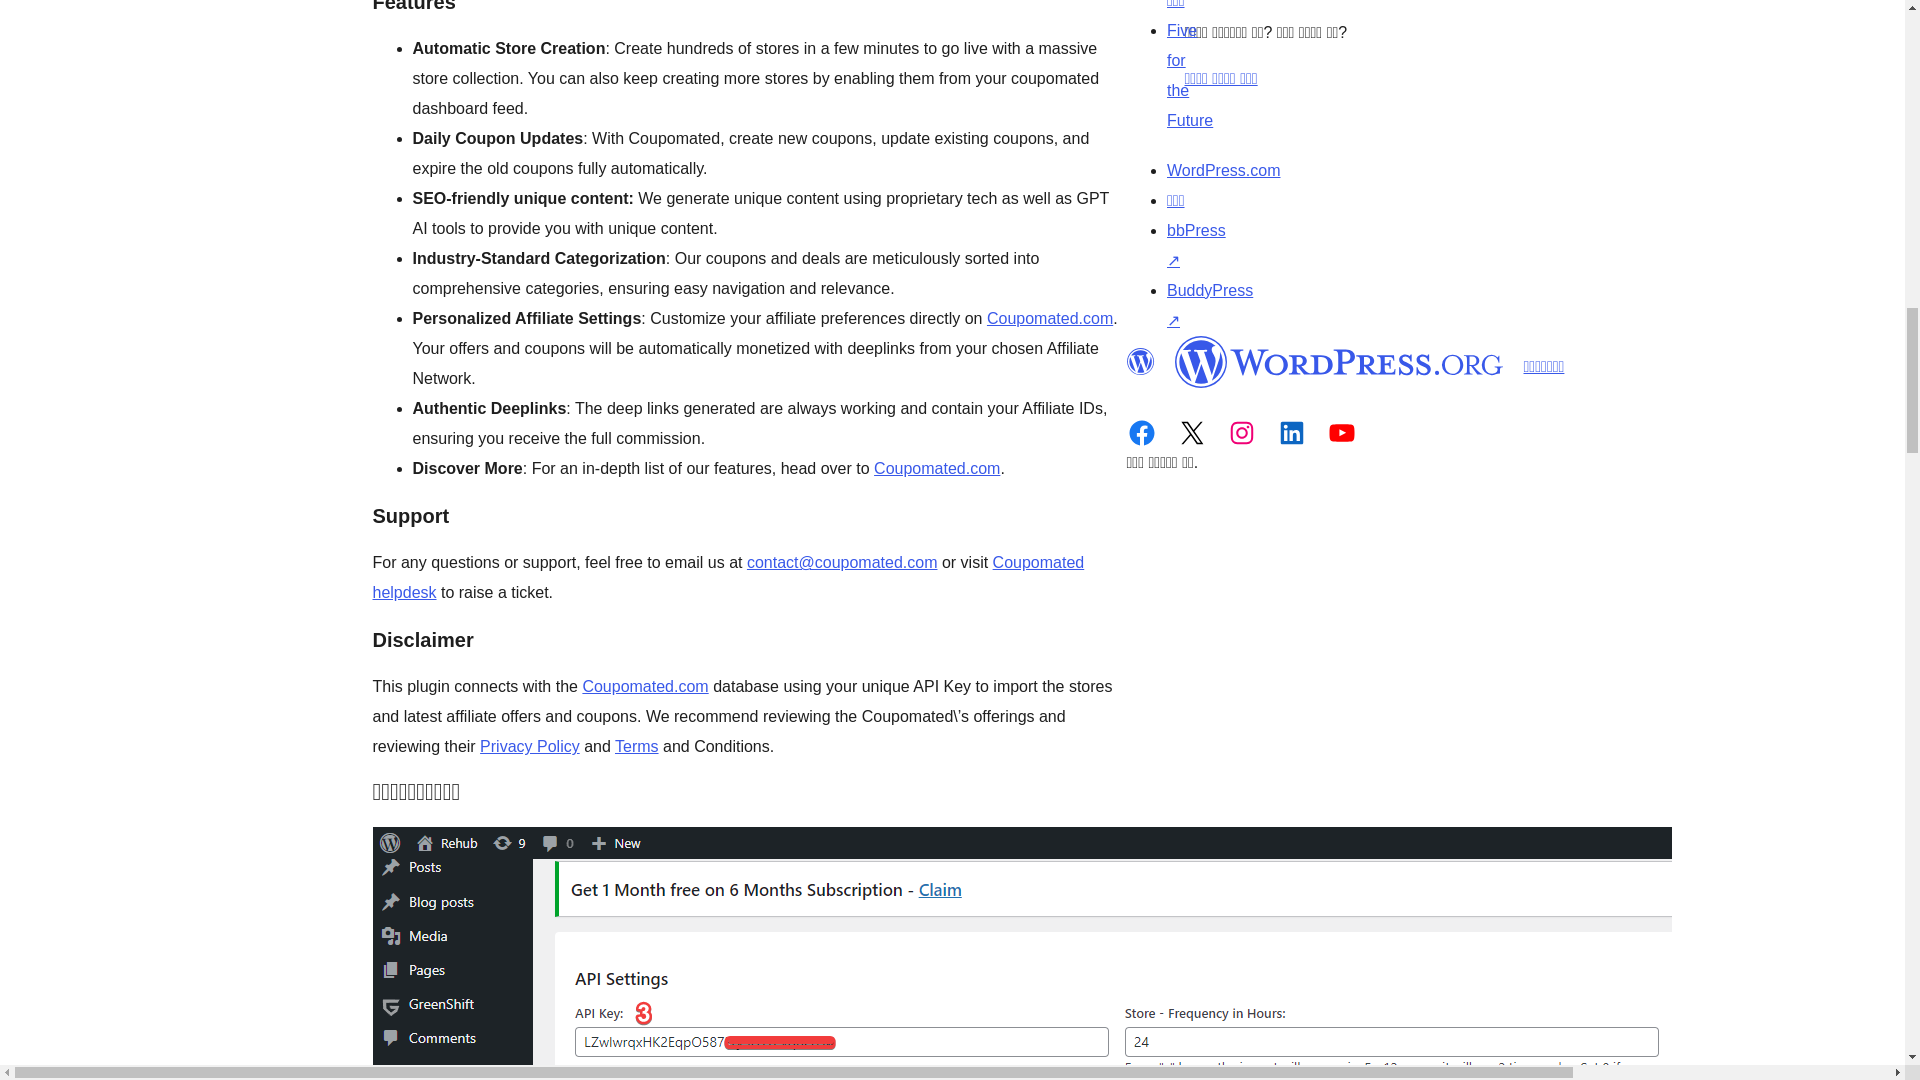 The image size is (1920, 1080). Describe the element at coordinates (1139, 361) in the screenshot. I see `WordPress.org` at that location.